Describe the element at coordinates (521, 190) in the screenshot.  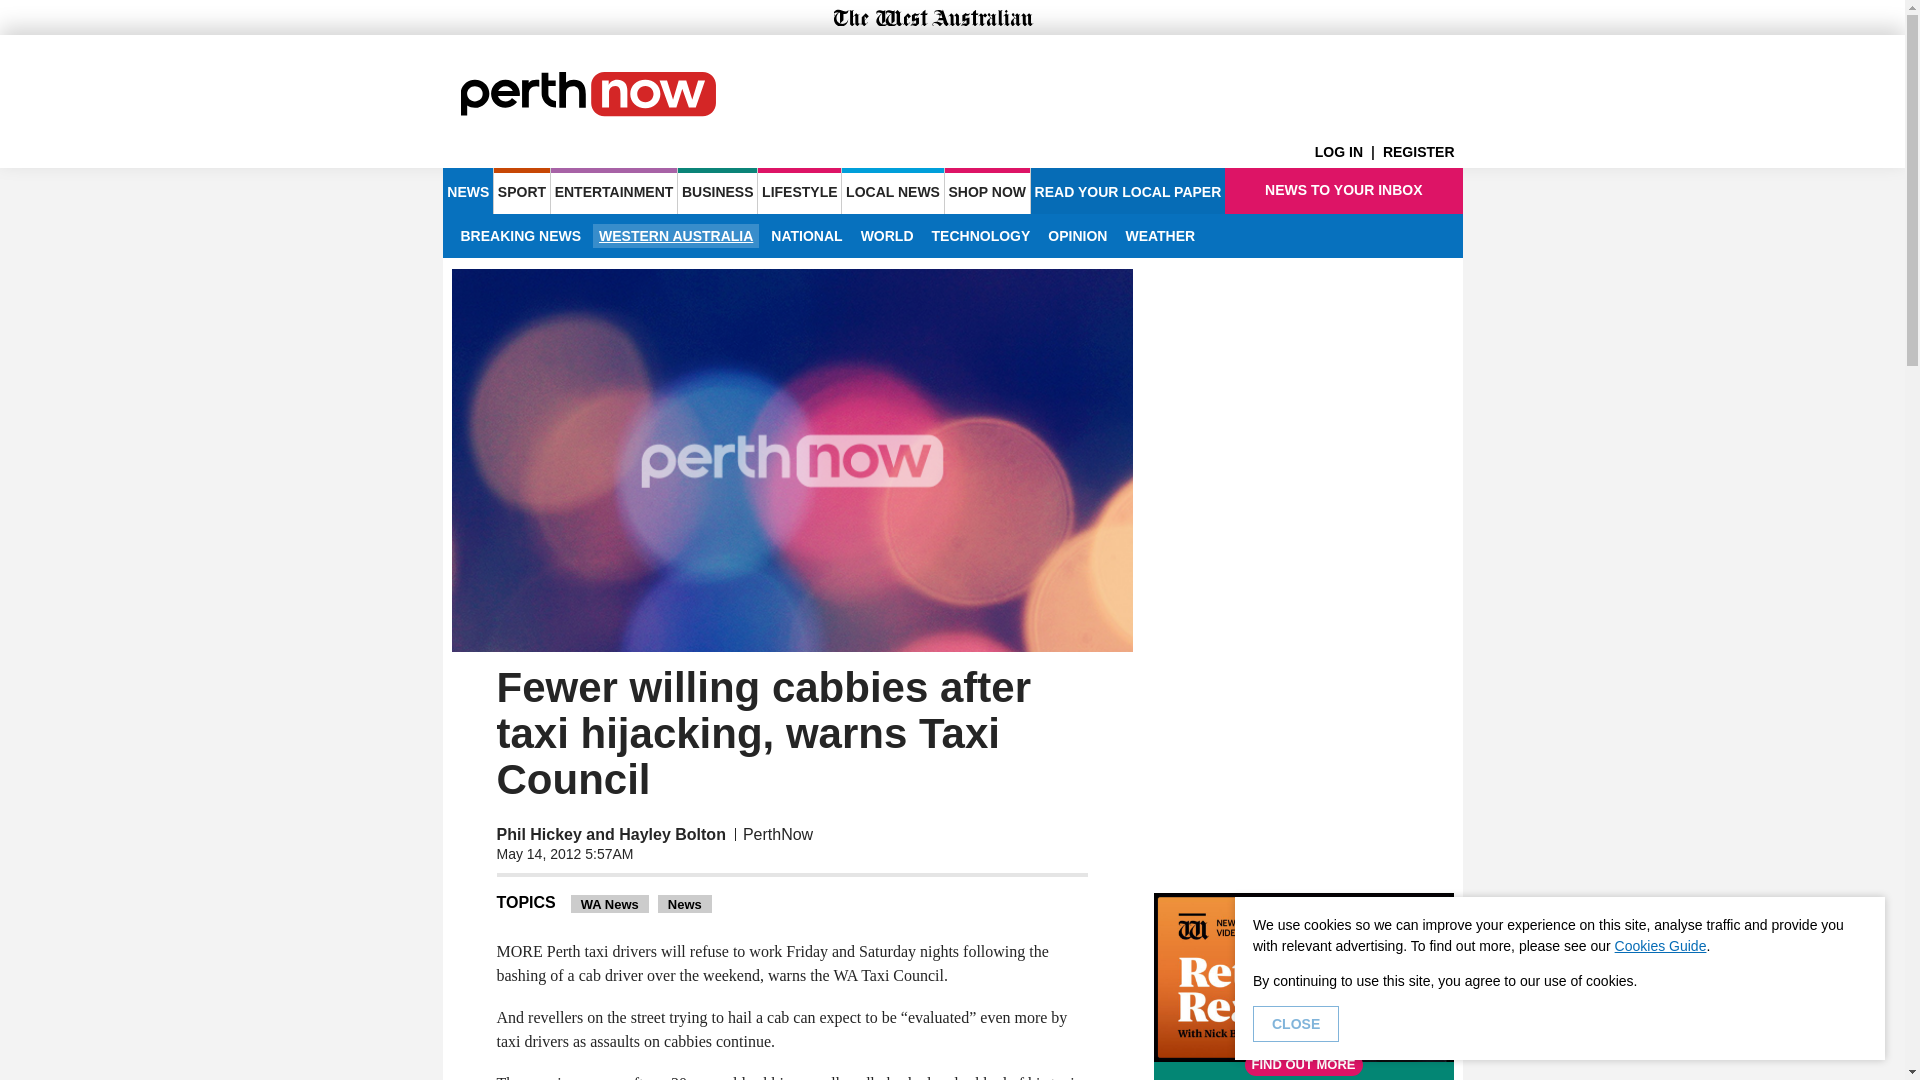
I see `SPORT` at that location.